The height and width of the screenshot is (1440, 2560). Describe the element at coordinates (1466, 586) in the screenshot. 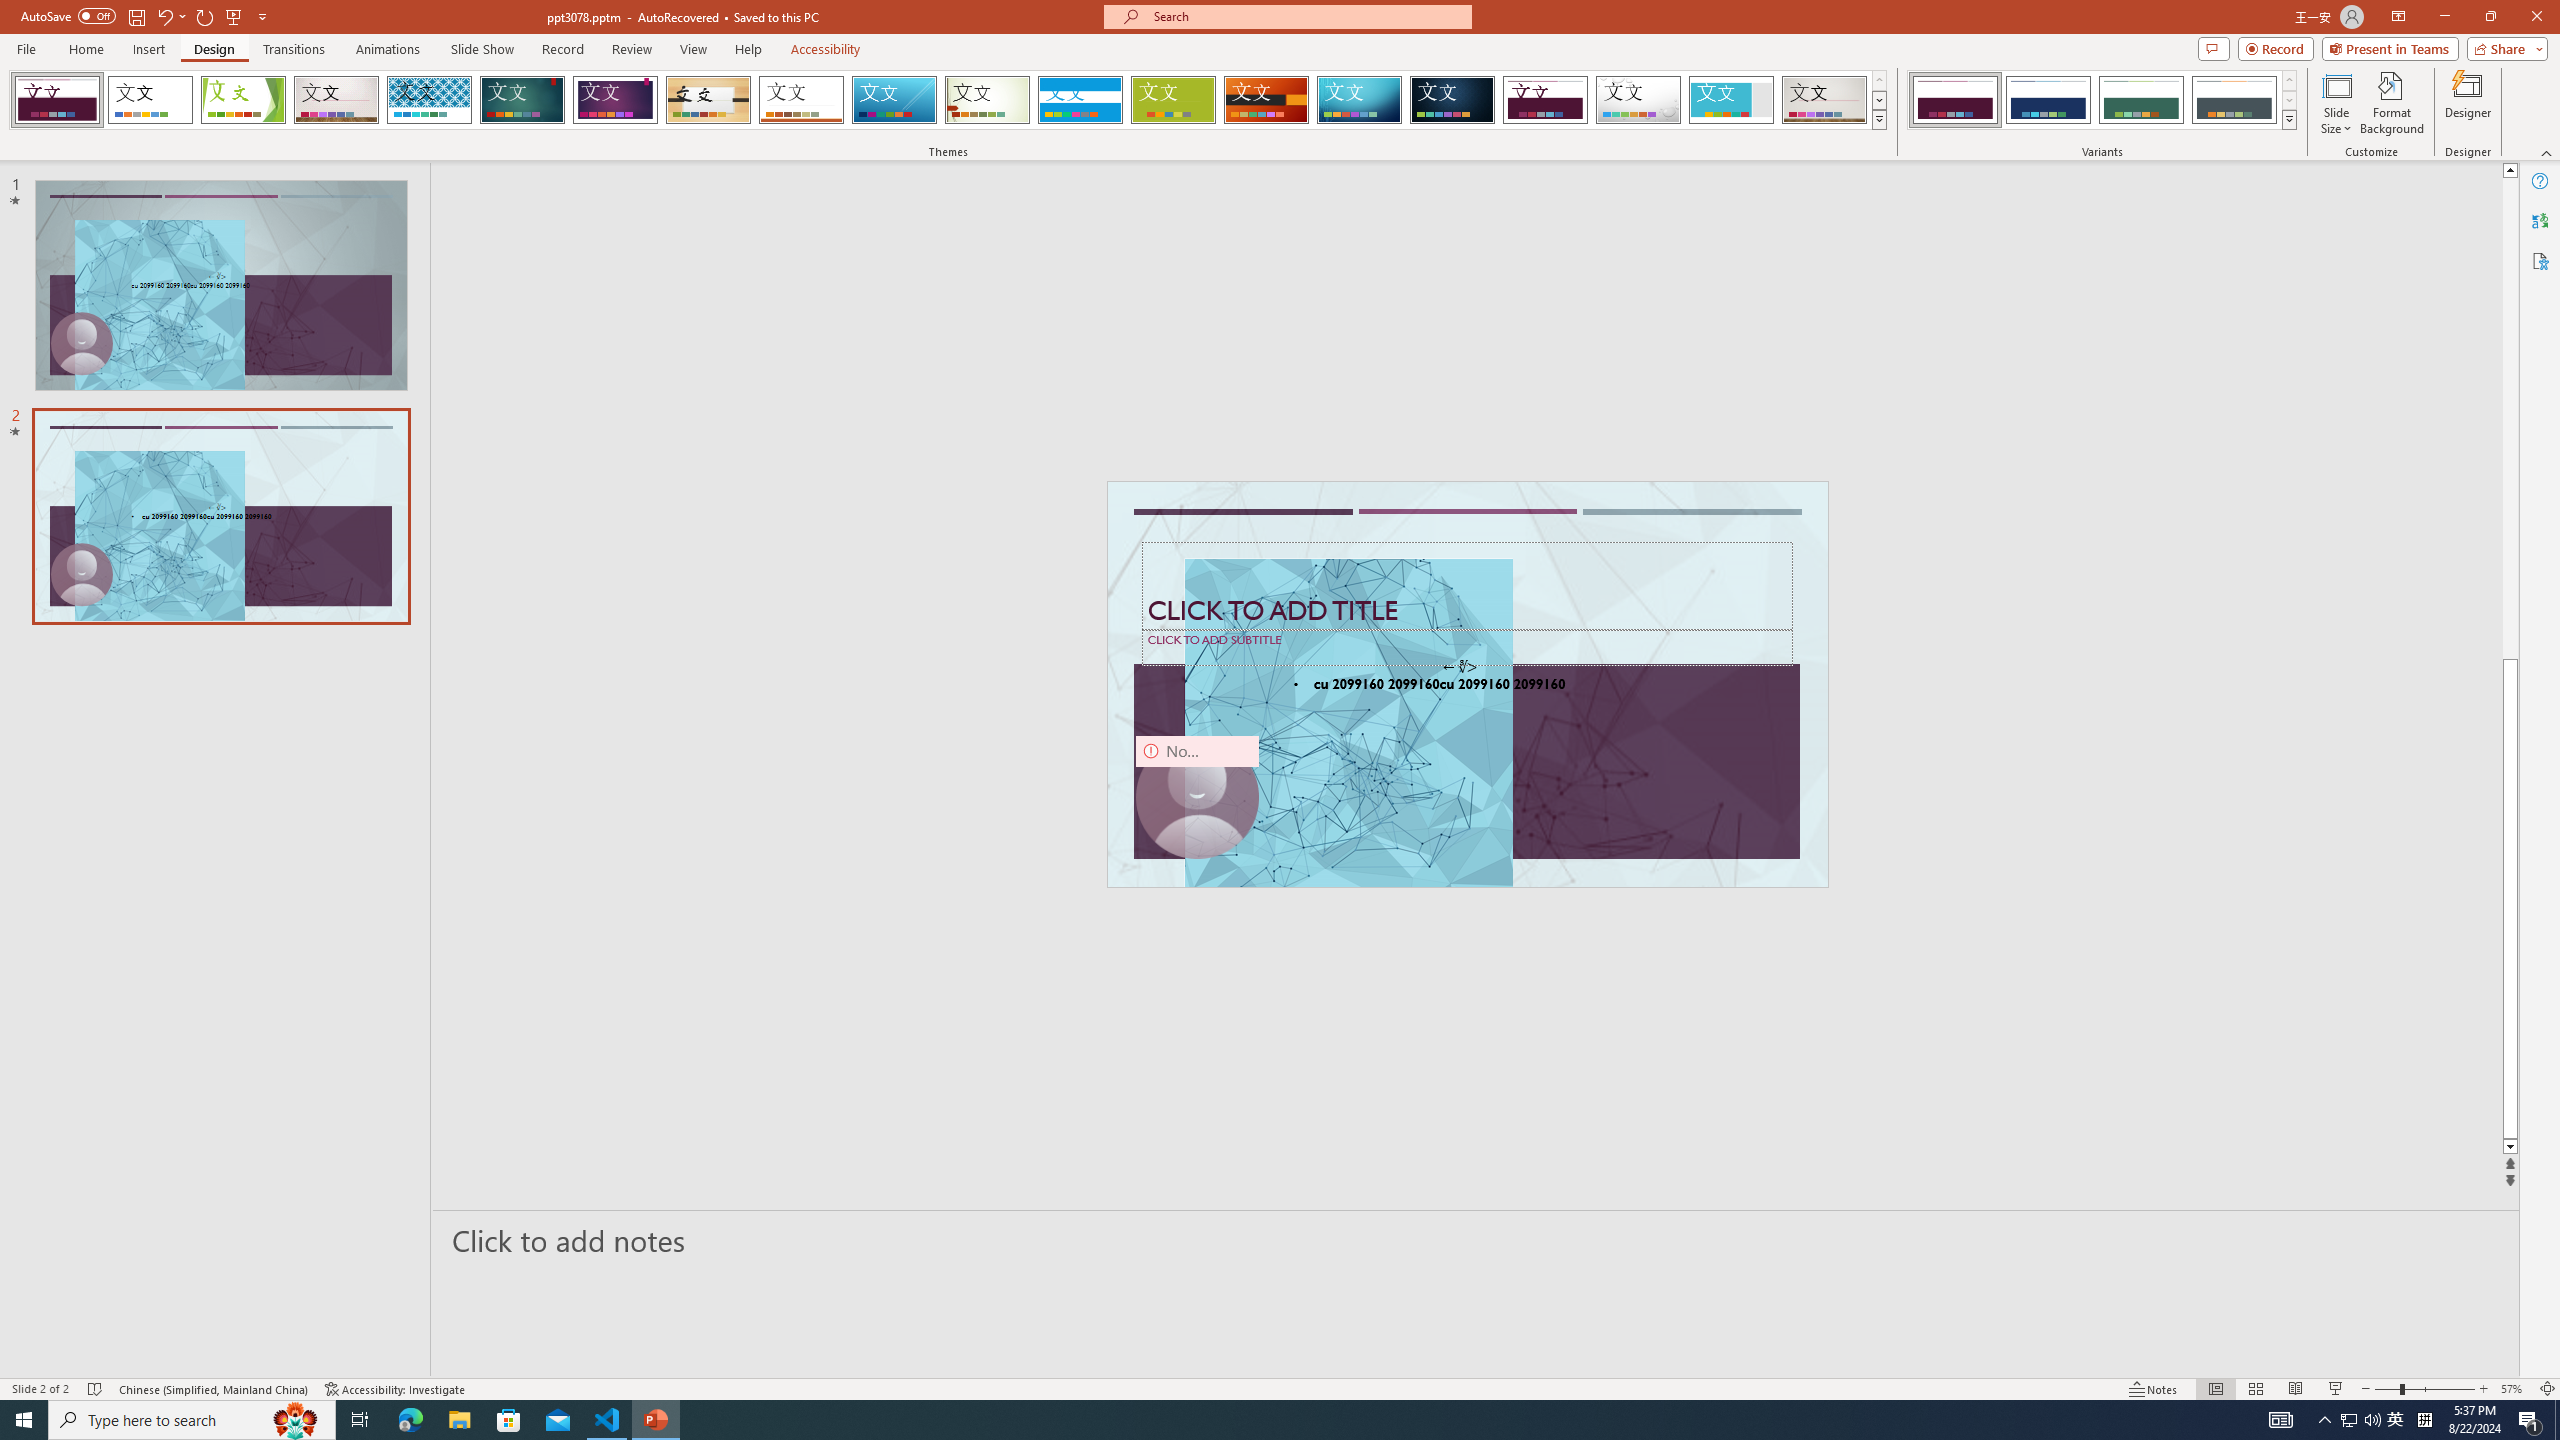

I see `Title TextBox` at that location.